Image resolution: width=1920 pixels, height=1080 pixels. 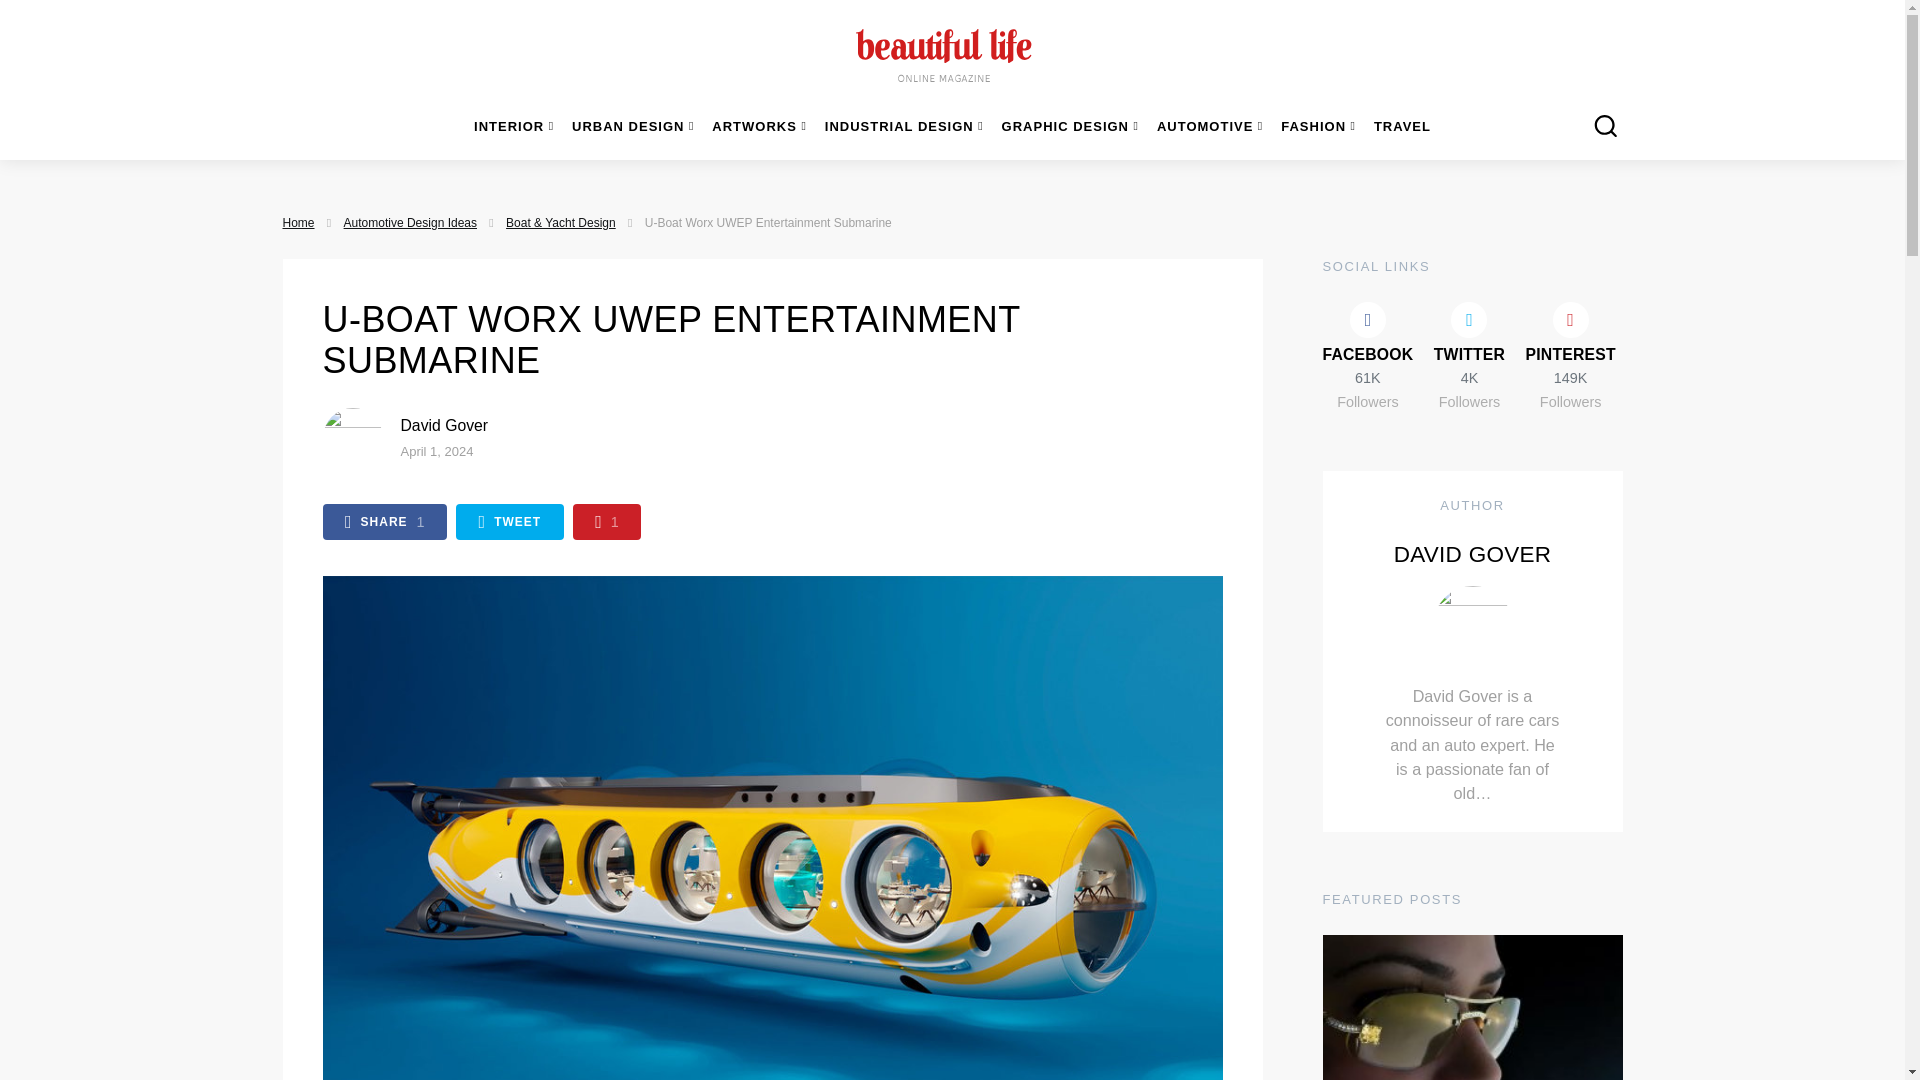 I want to click on U-Boat Worx UWEP Entertainment Submarine, so click(x=443, y=425).